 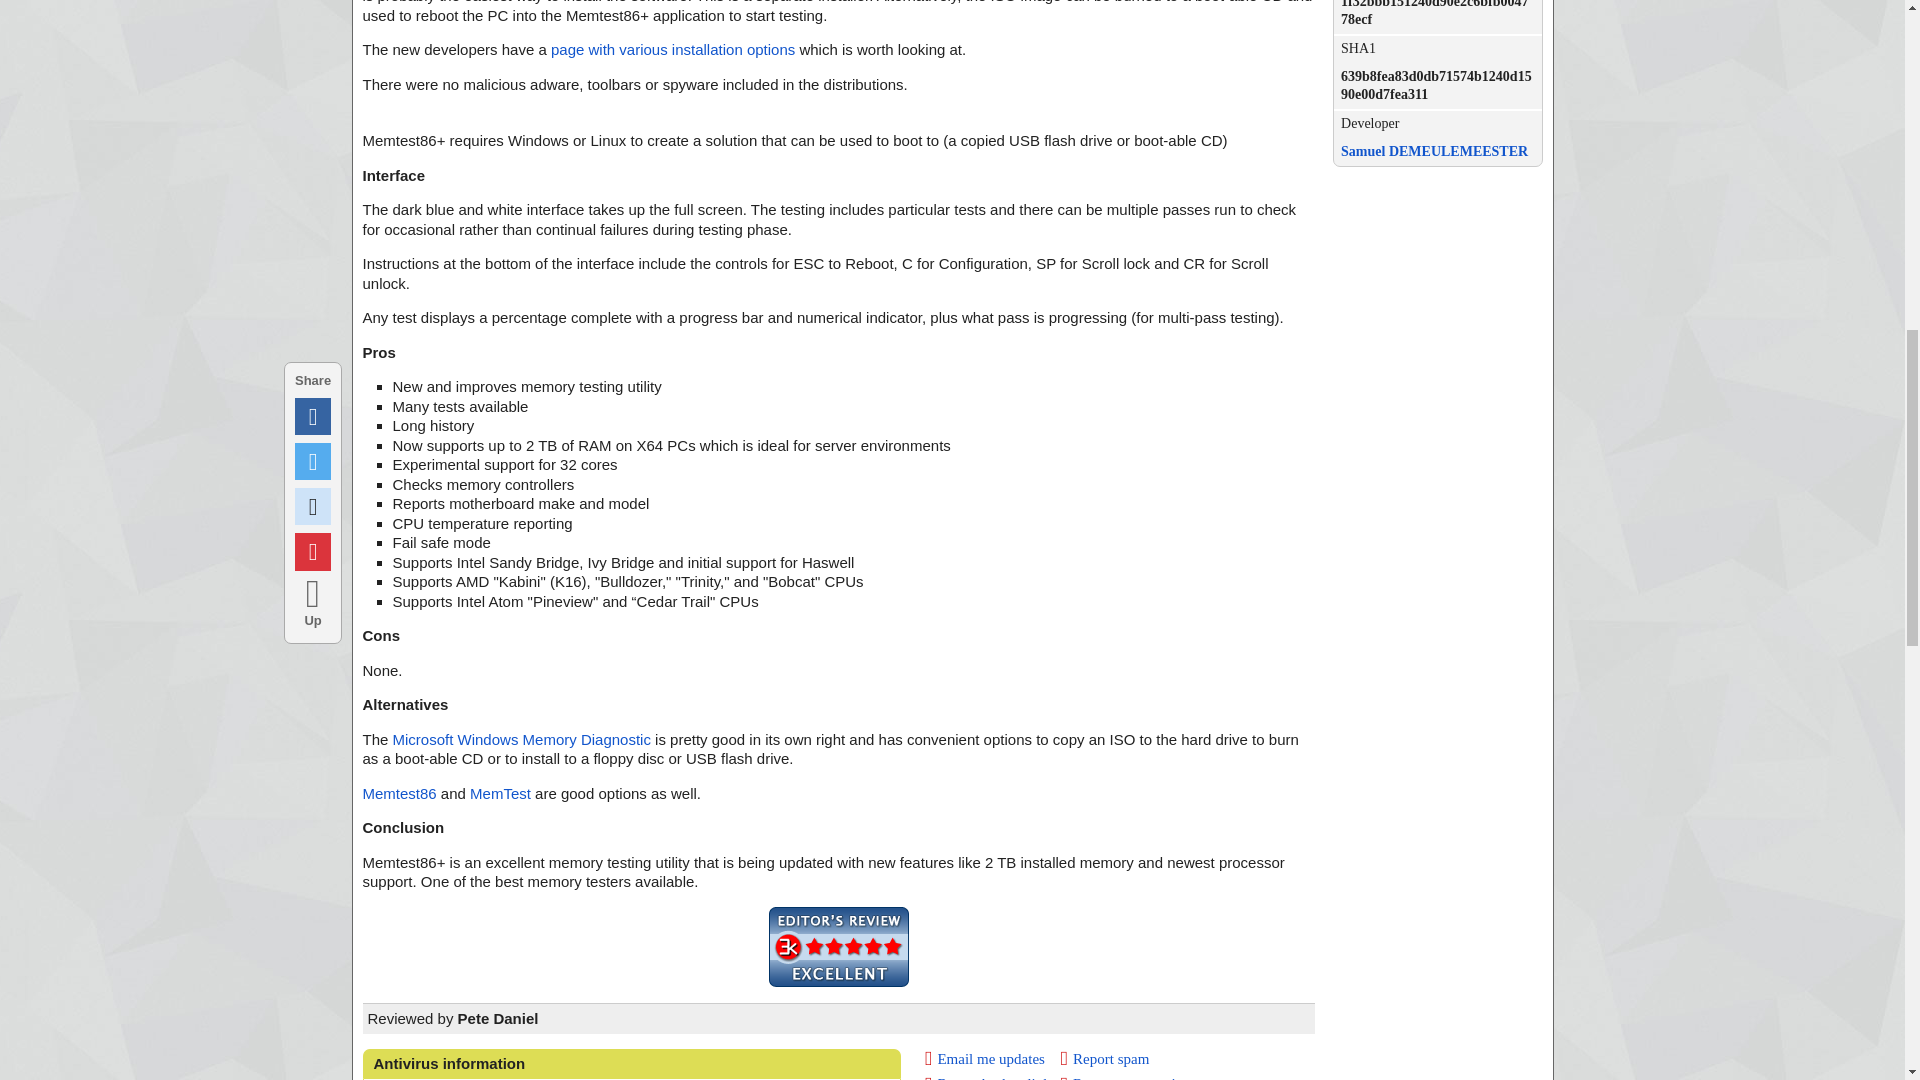 I want to click on Email me updates, so click(x=984, y=1058).